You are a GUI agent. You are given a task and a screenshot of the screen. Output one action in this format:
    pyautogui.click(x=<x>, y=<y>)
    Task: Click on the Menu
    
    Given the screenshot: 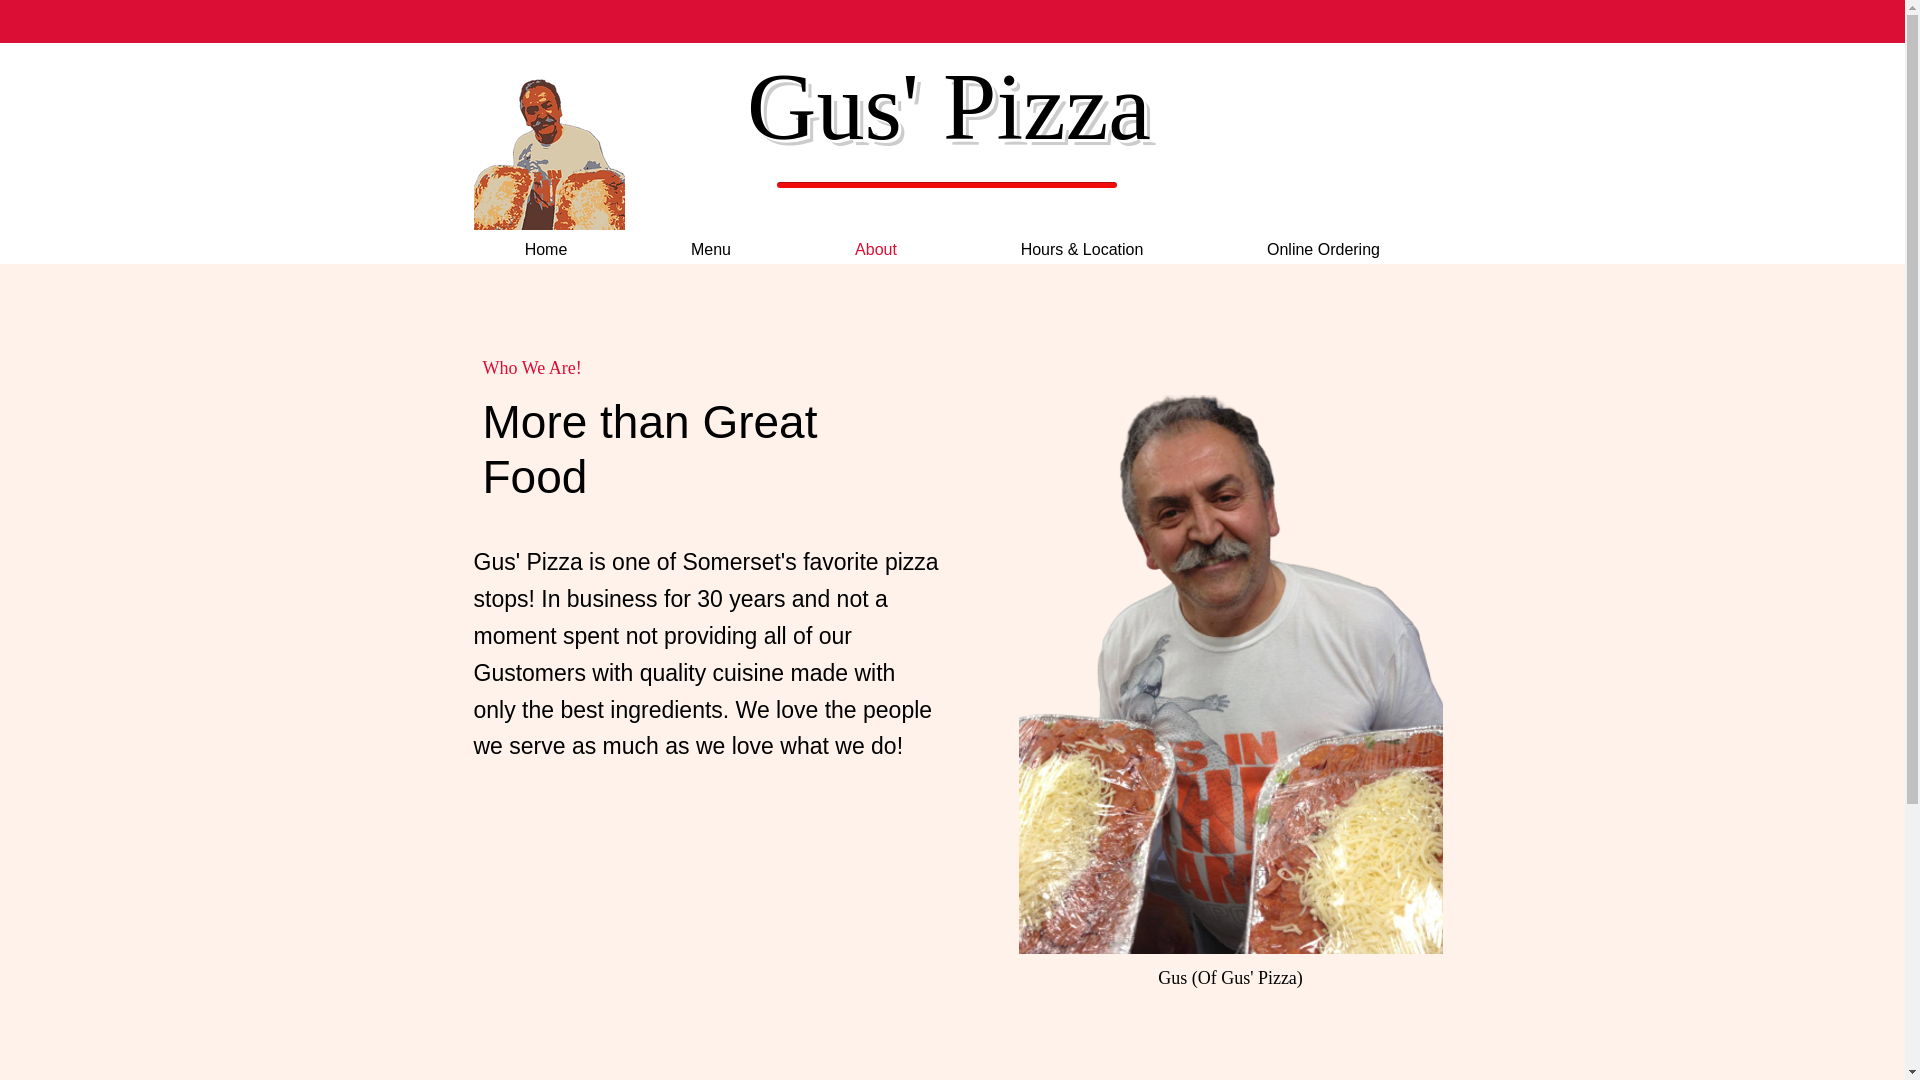 What is the action you would take?
    pyautogui.click(x=710, y=250)
    